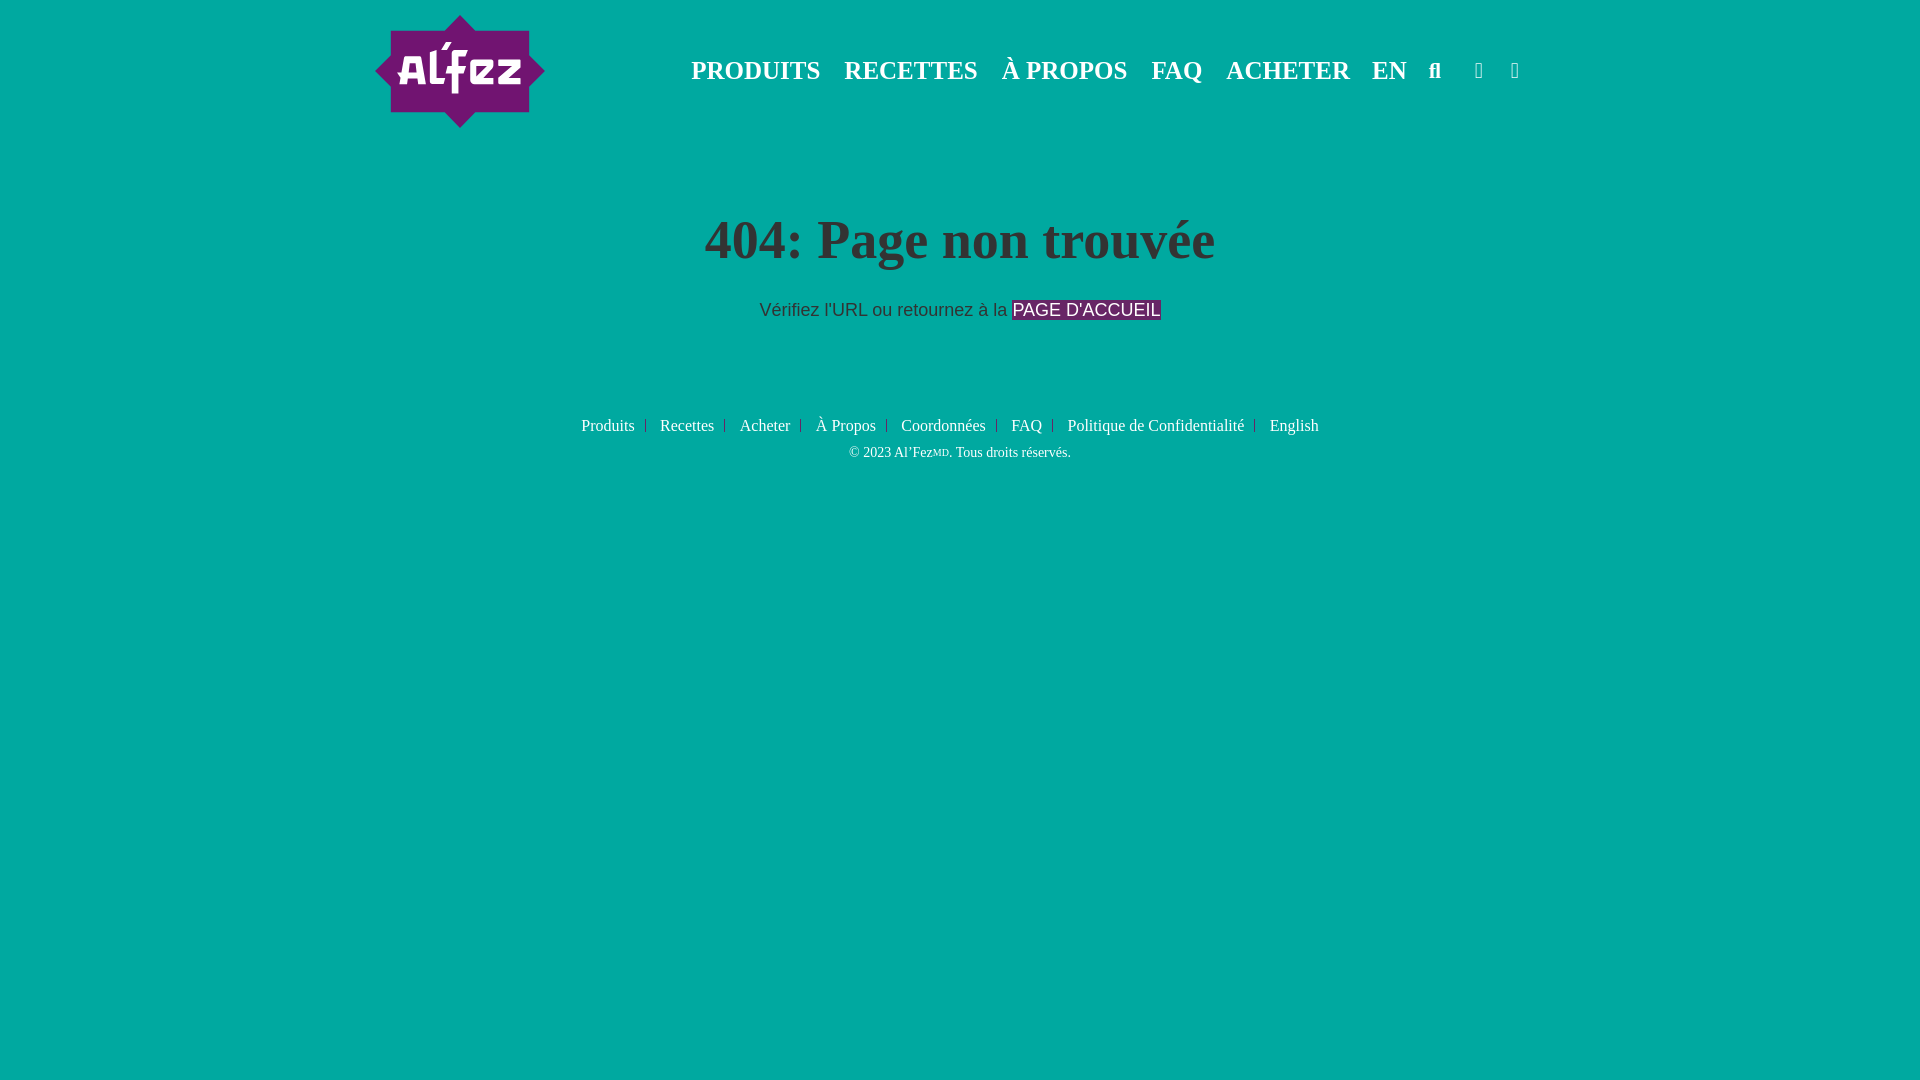  Describe the element at coordinates (771, 426) in the screenshot. I see `Acheter` at that location.